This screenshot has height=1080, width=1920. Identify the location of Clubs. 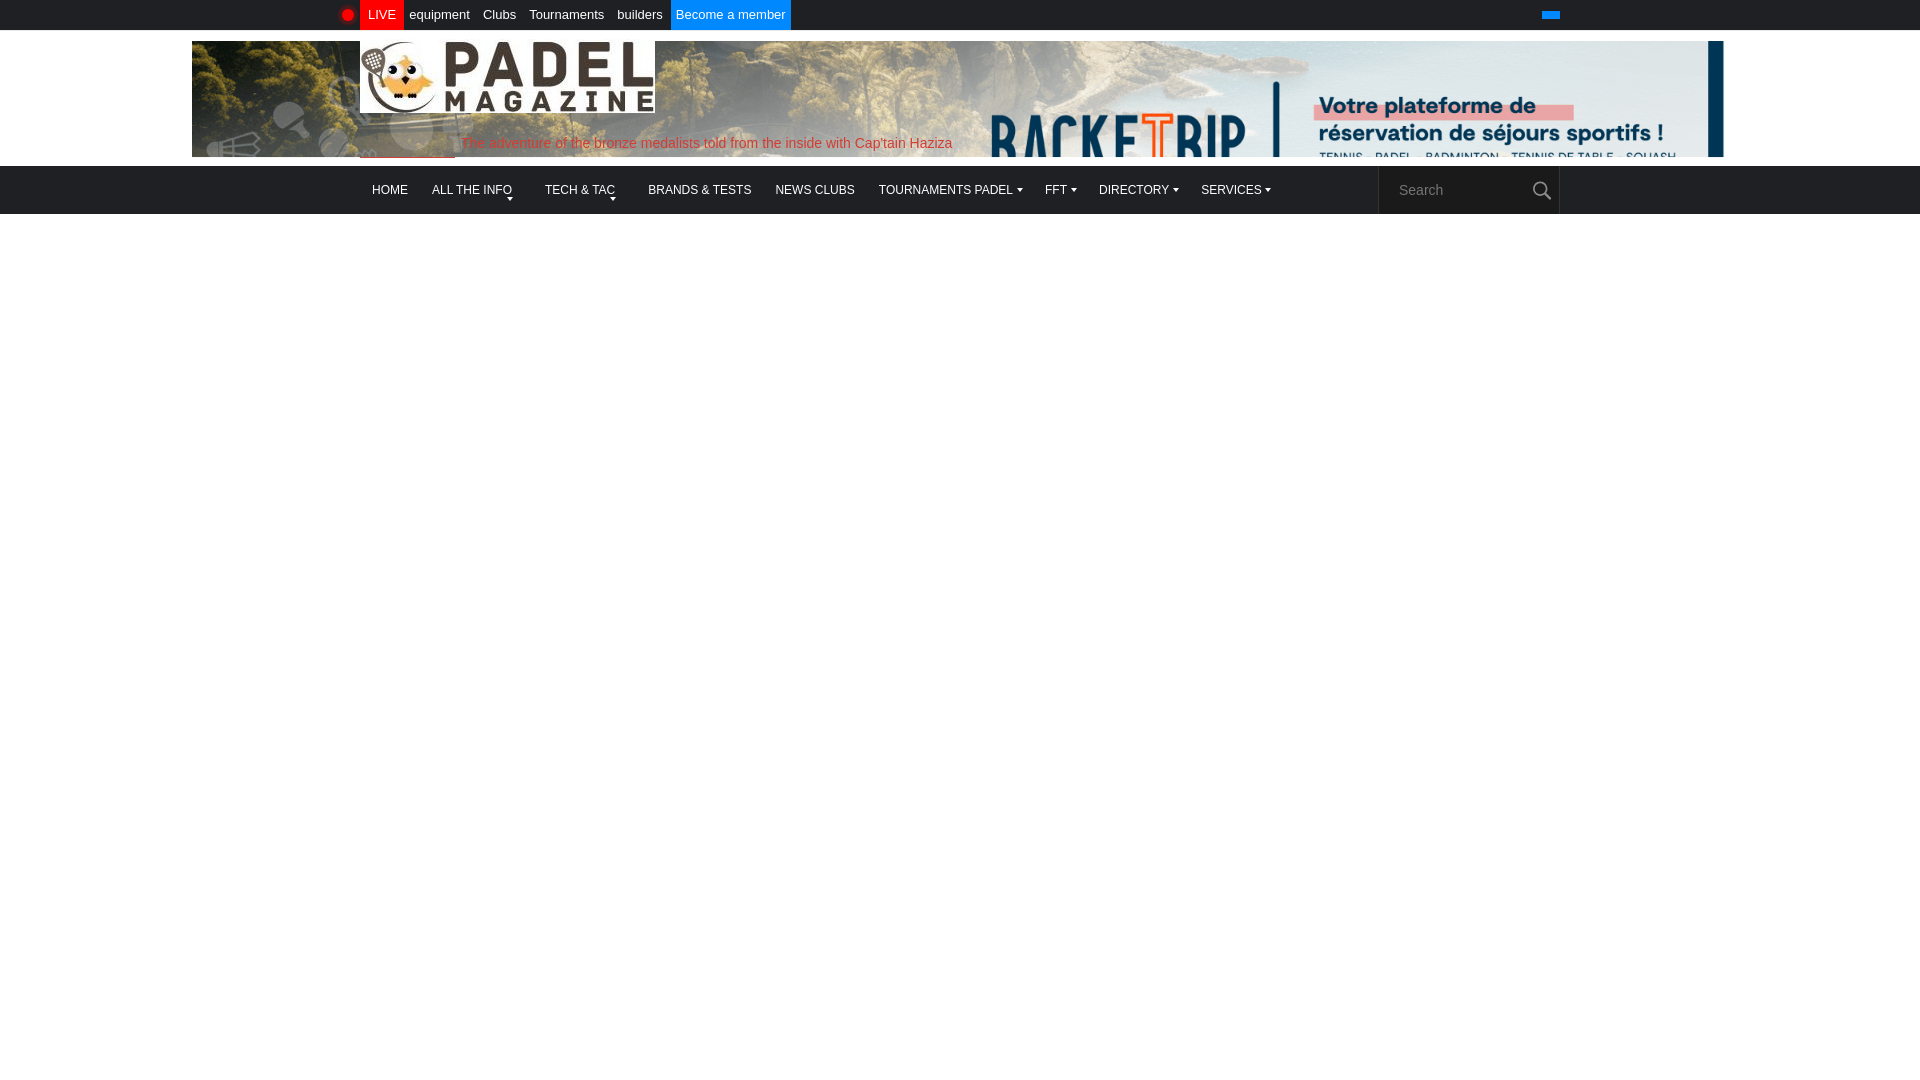
(499, 15).